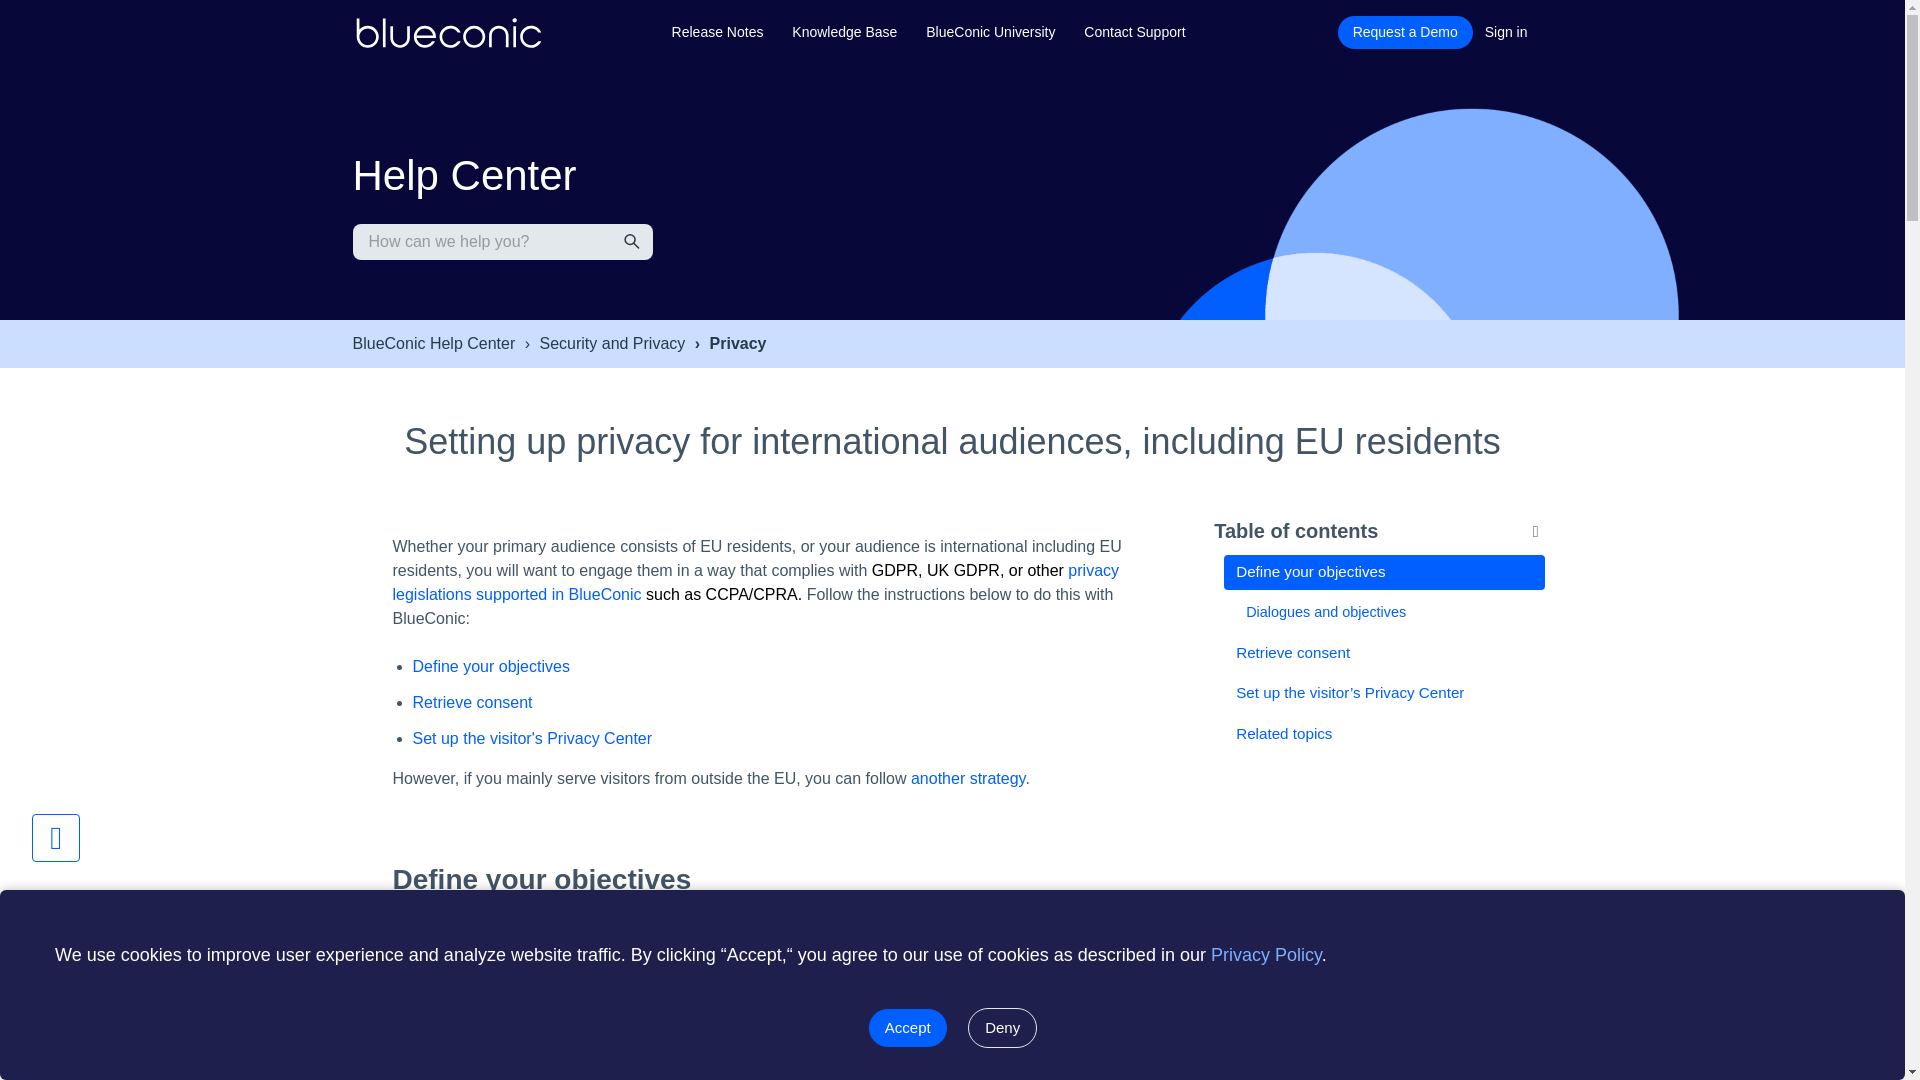 Image resolution: width=1920 pixels, height=1080 pixels. I want to click on BlueConic University, so click(990, 32).